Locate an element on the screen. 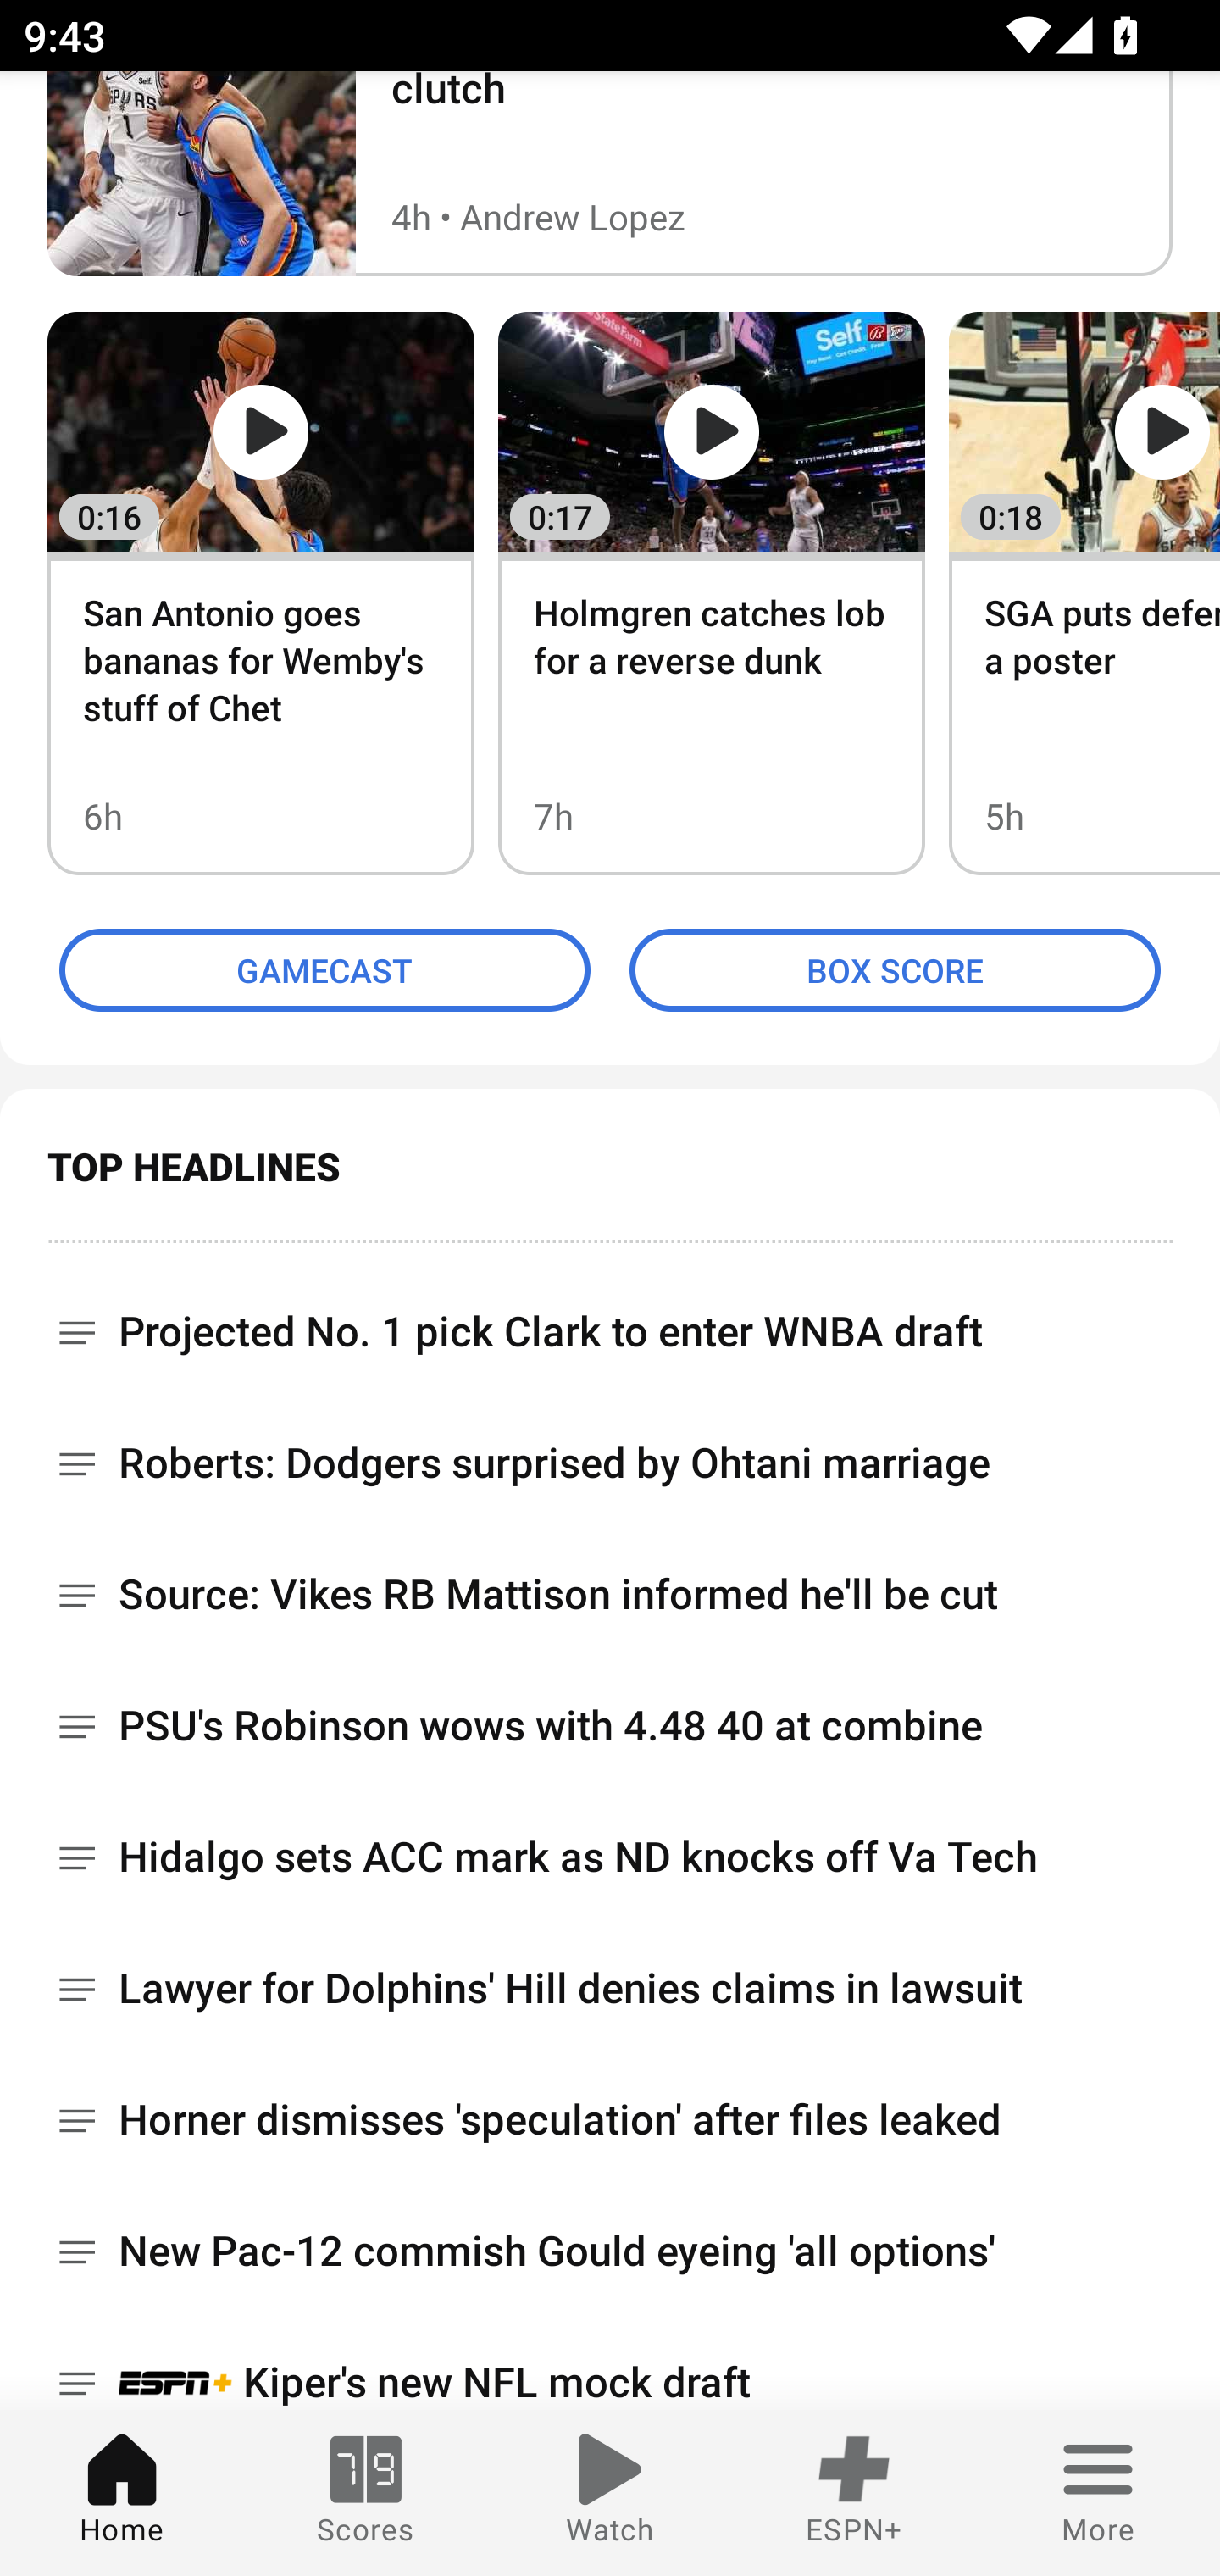 This screenshot has height=2576, width=1220.  PSU's Robinson wows with 4.48 40 at combine is located at coordinates (610, 1727).